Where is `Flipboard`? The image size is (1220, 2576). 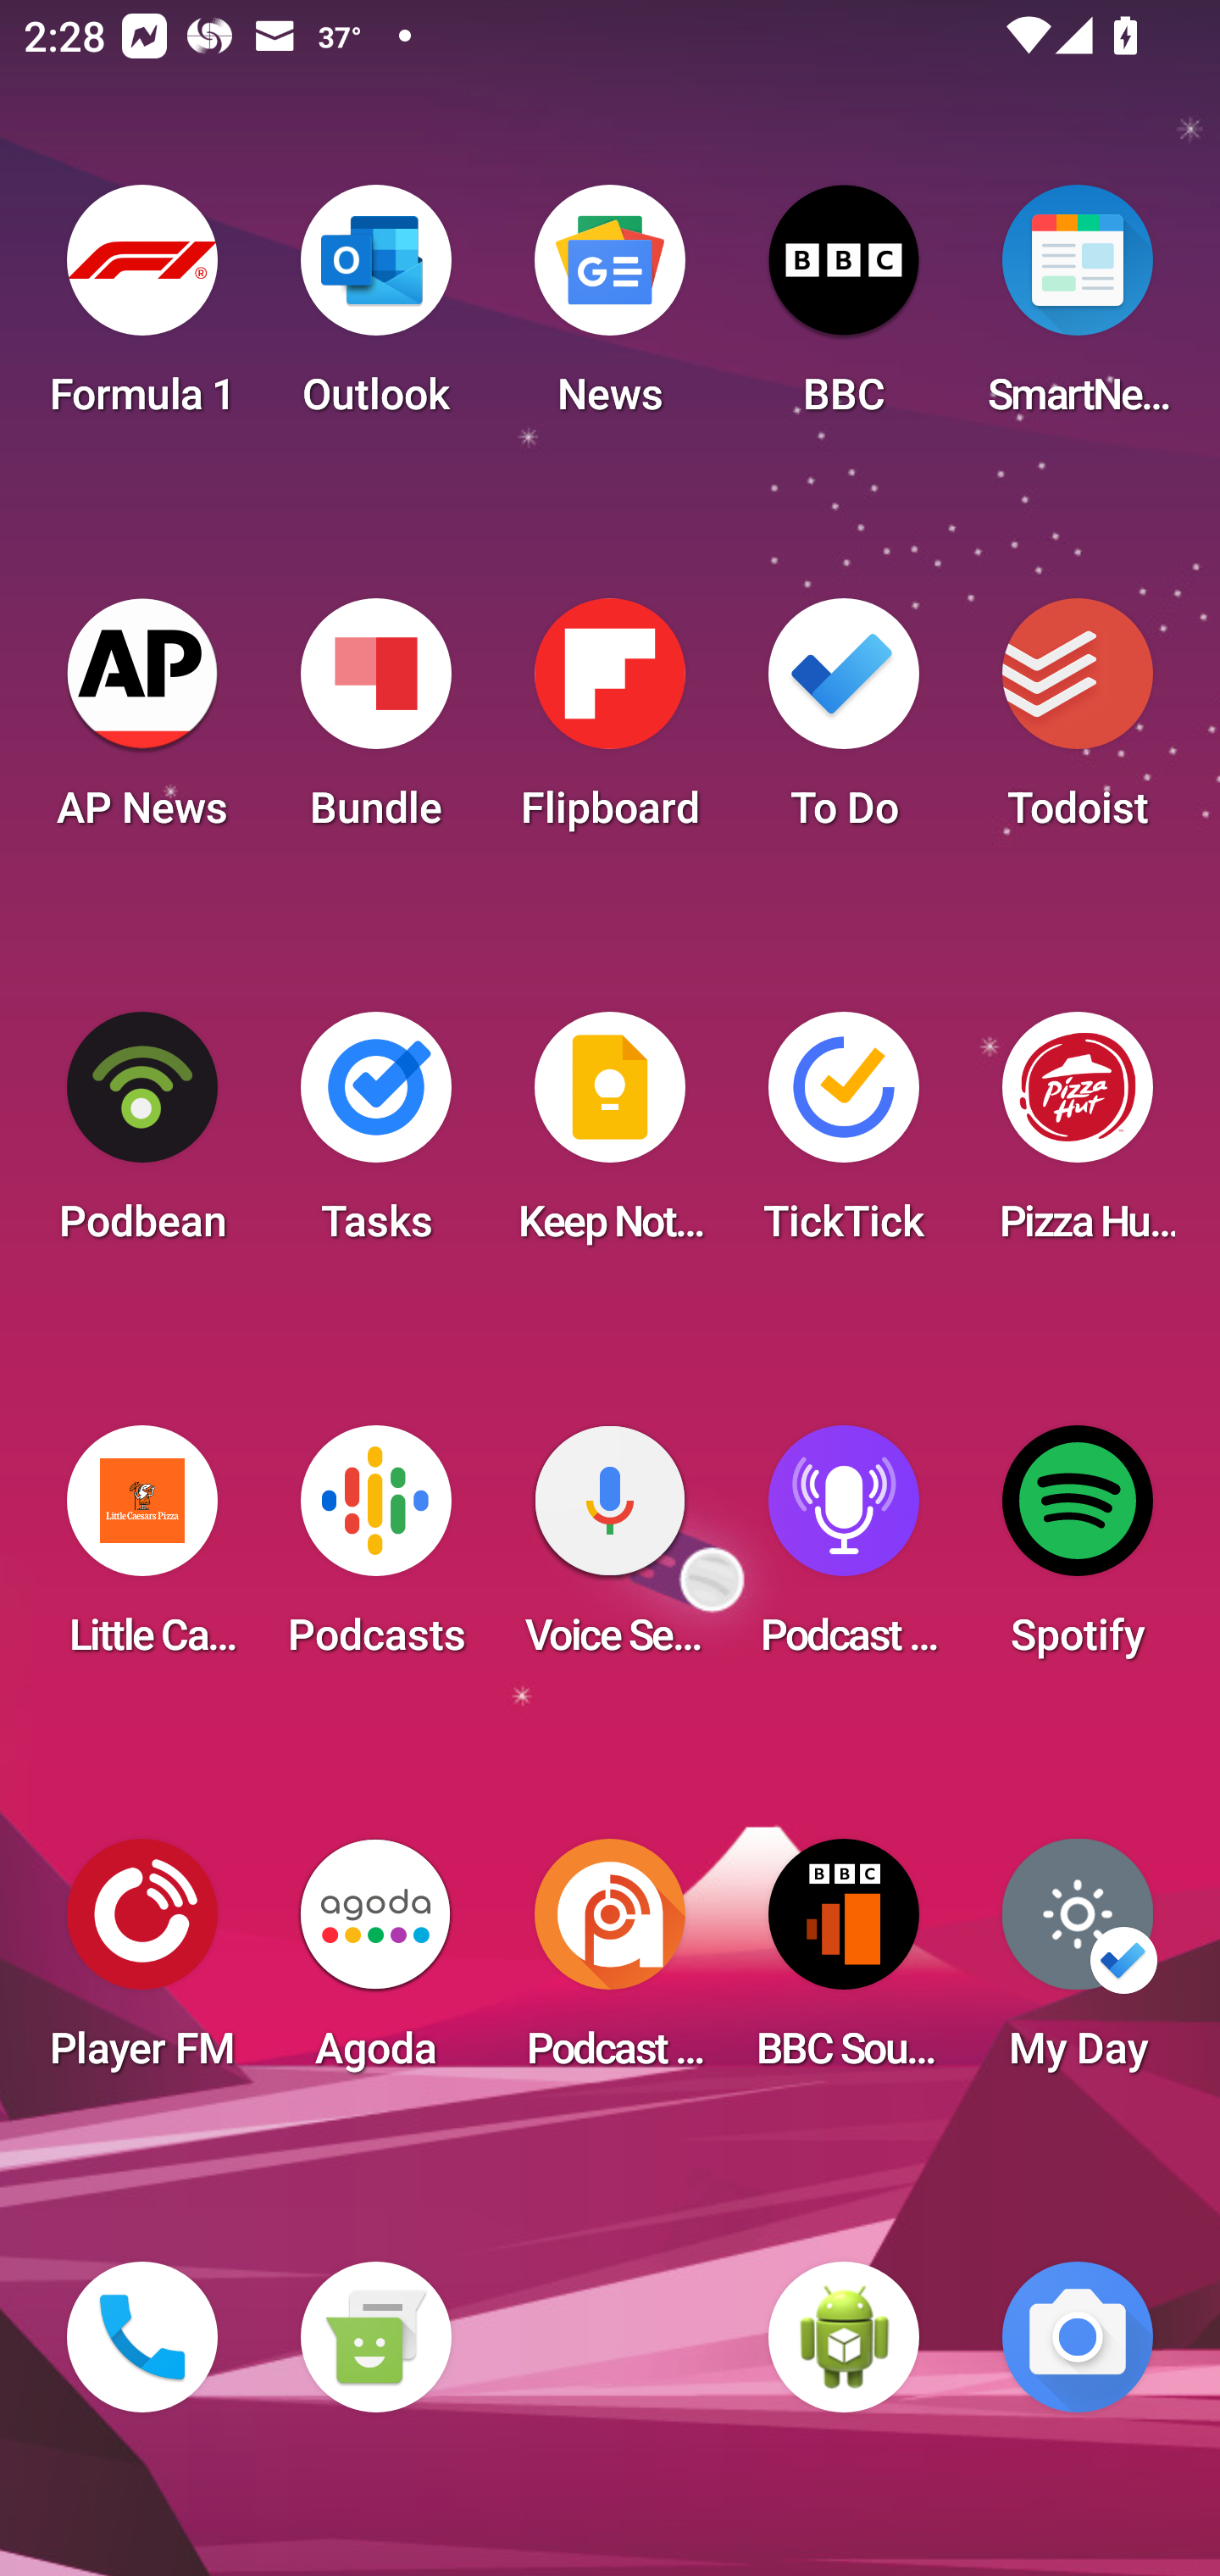 Flipboard is located at coordinates (610, 724).